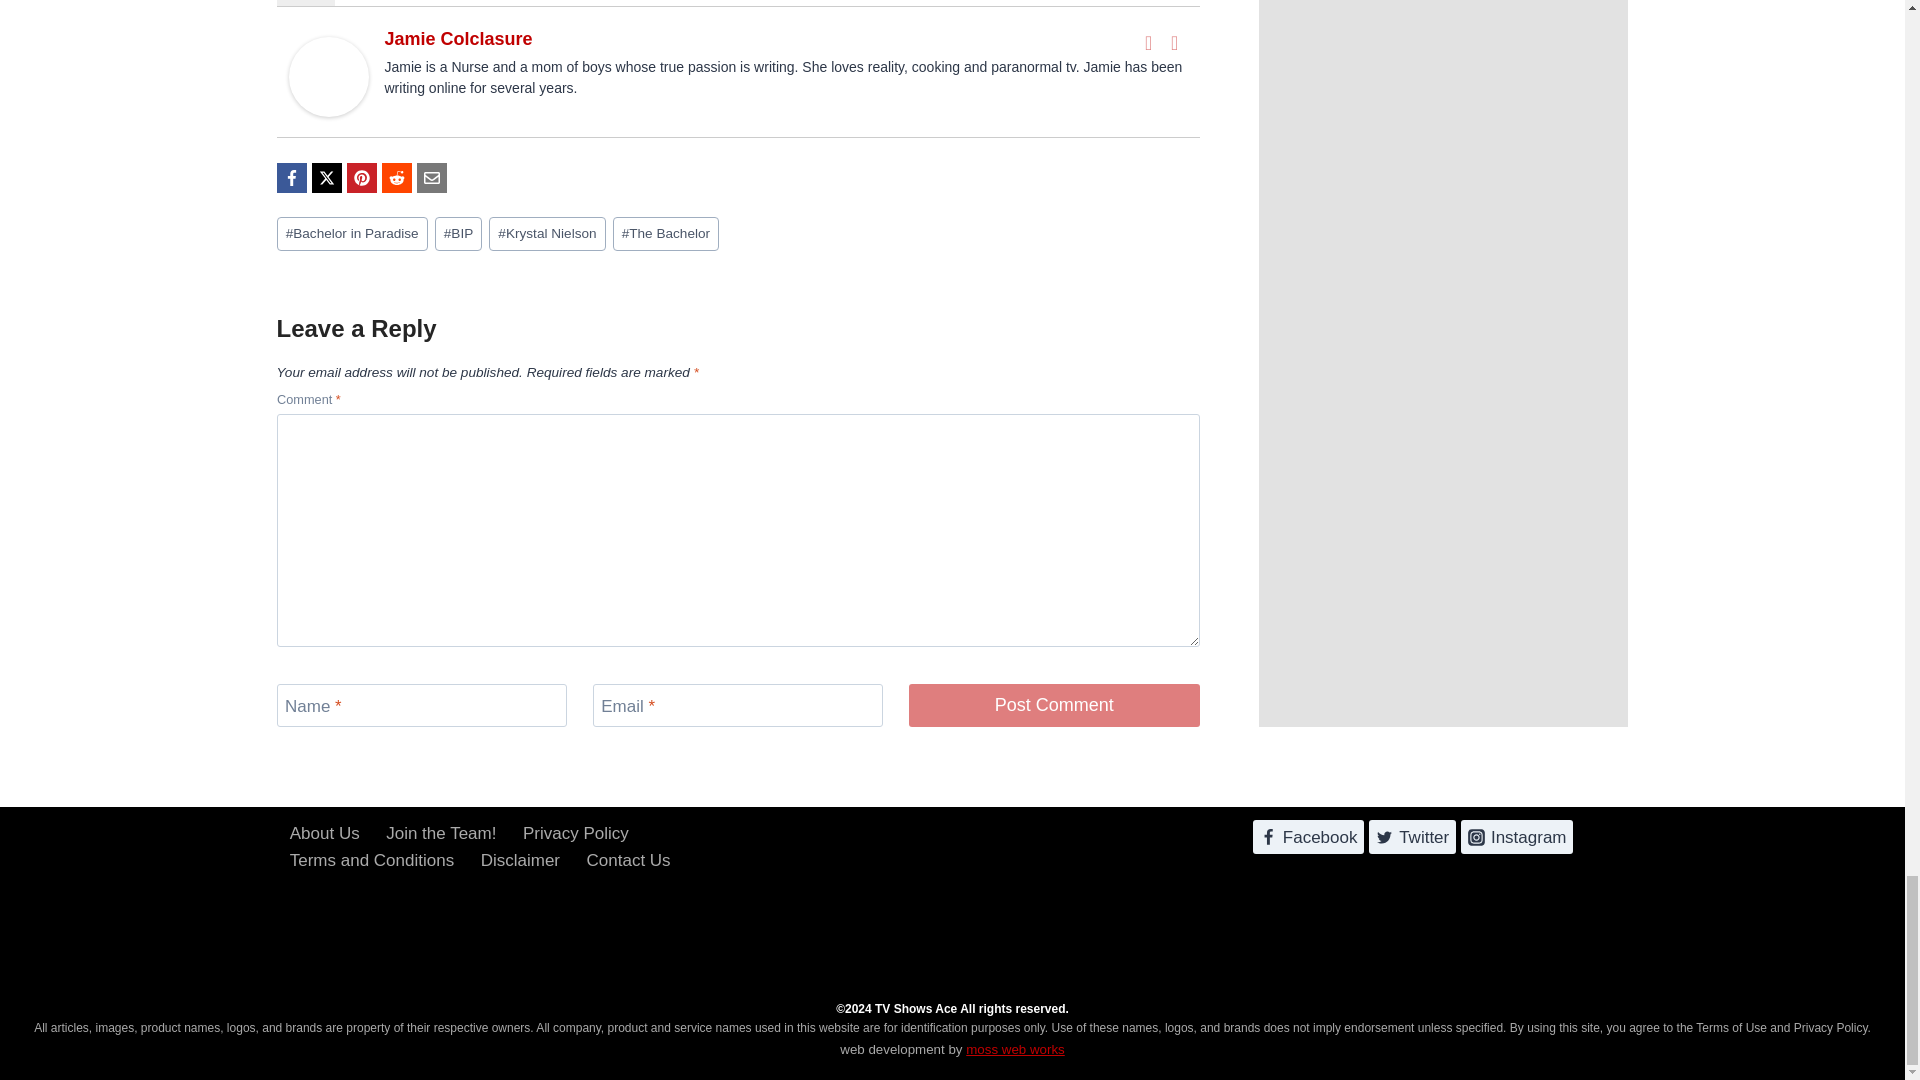 The image size is (1920, 1080). Describe the element at coordinates (1148, 43) in the screenshot. I see `Facebook` at that location.